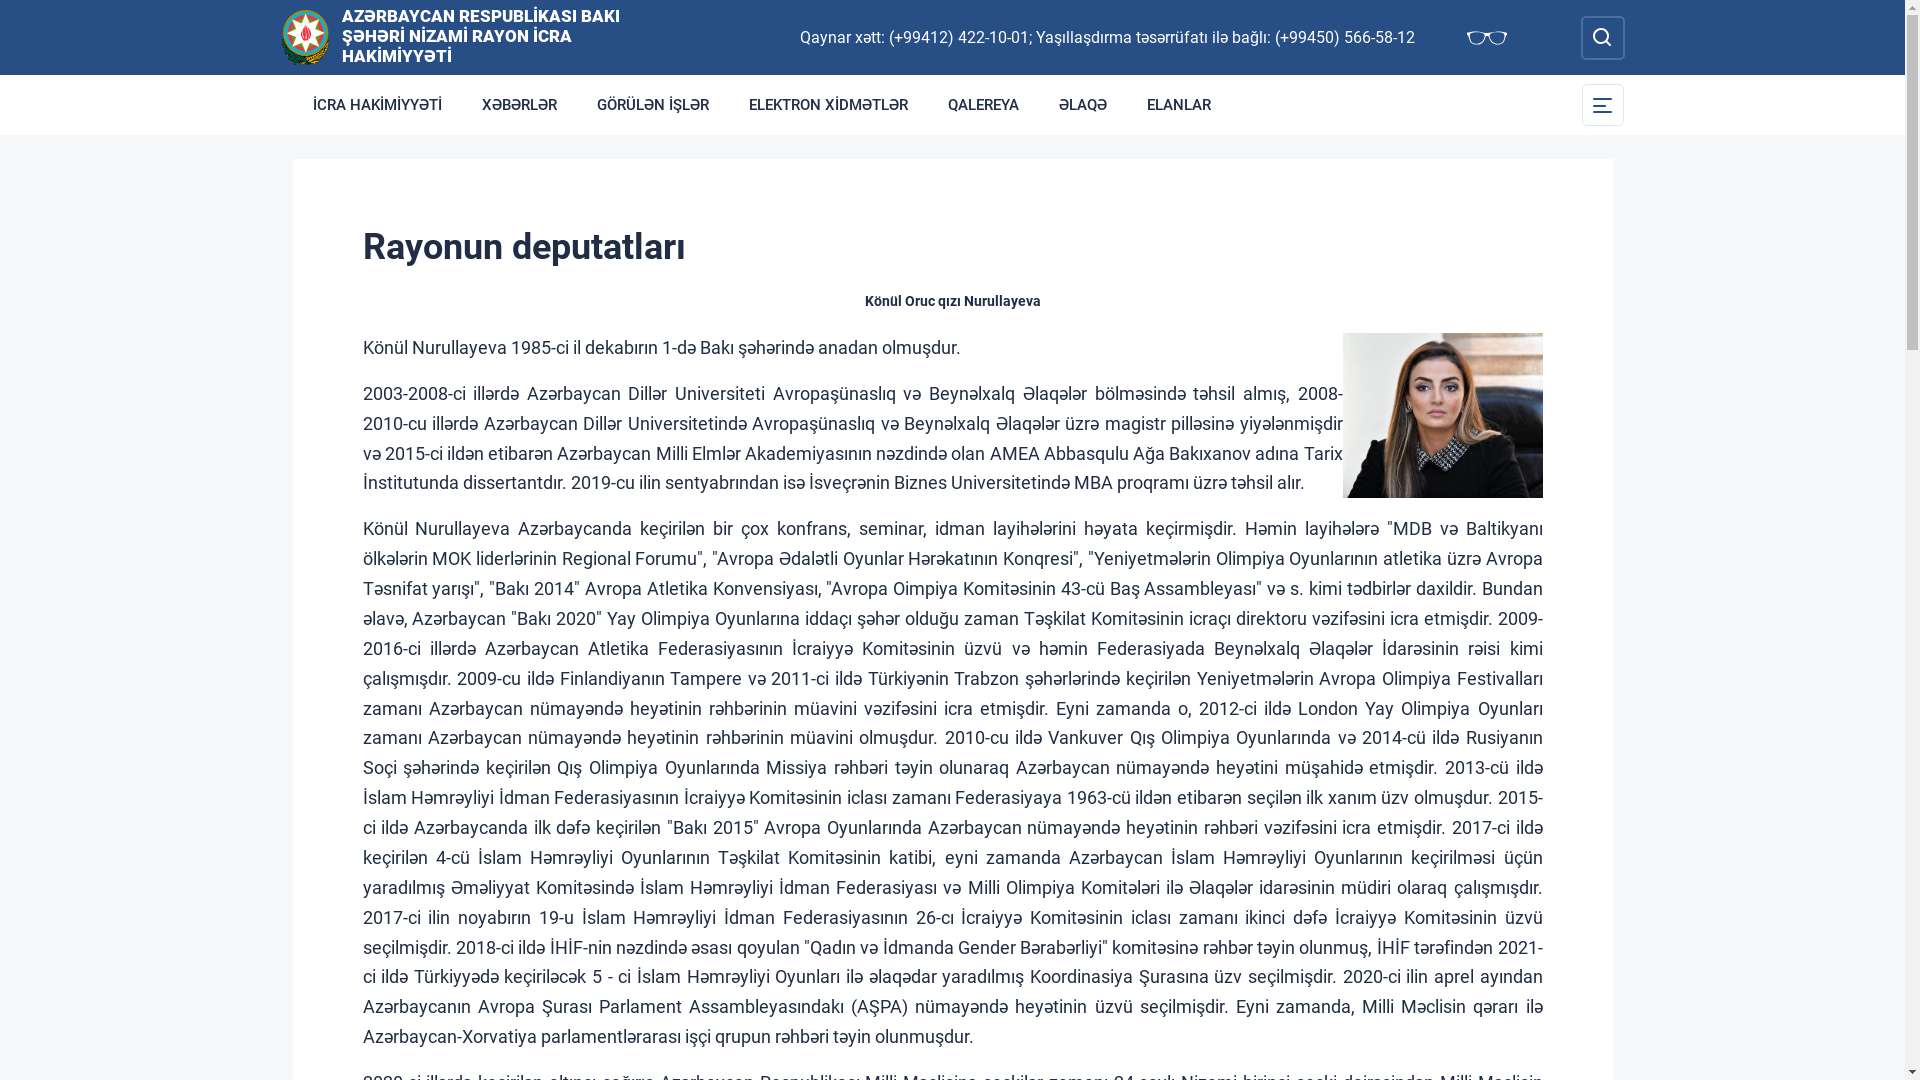 The image size is (1920, 1080). I want to click on ELANLAR, so click(1178, 105).